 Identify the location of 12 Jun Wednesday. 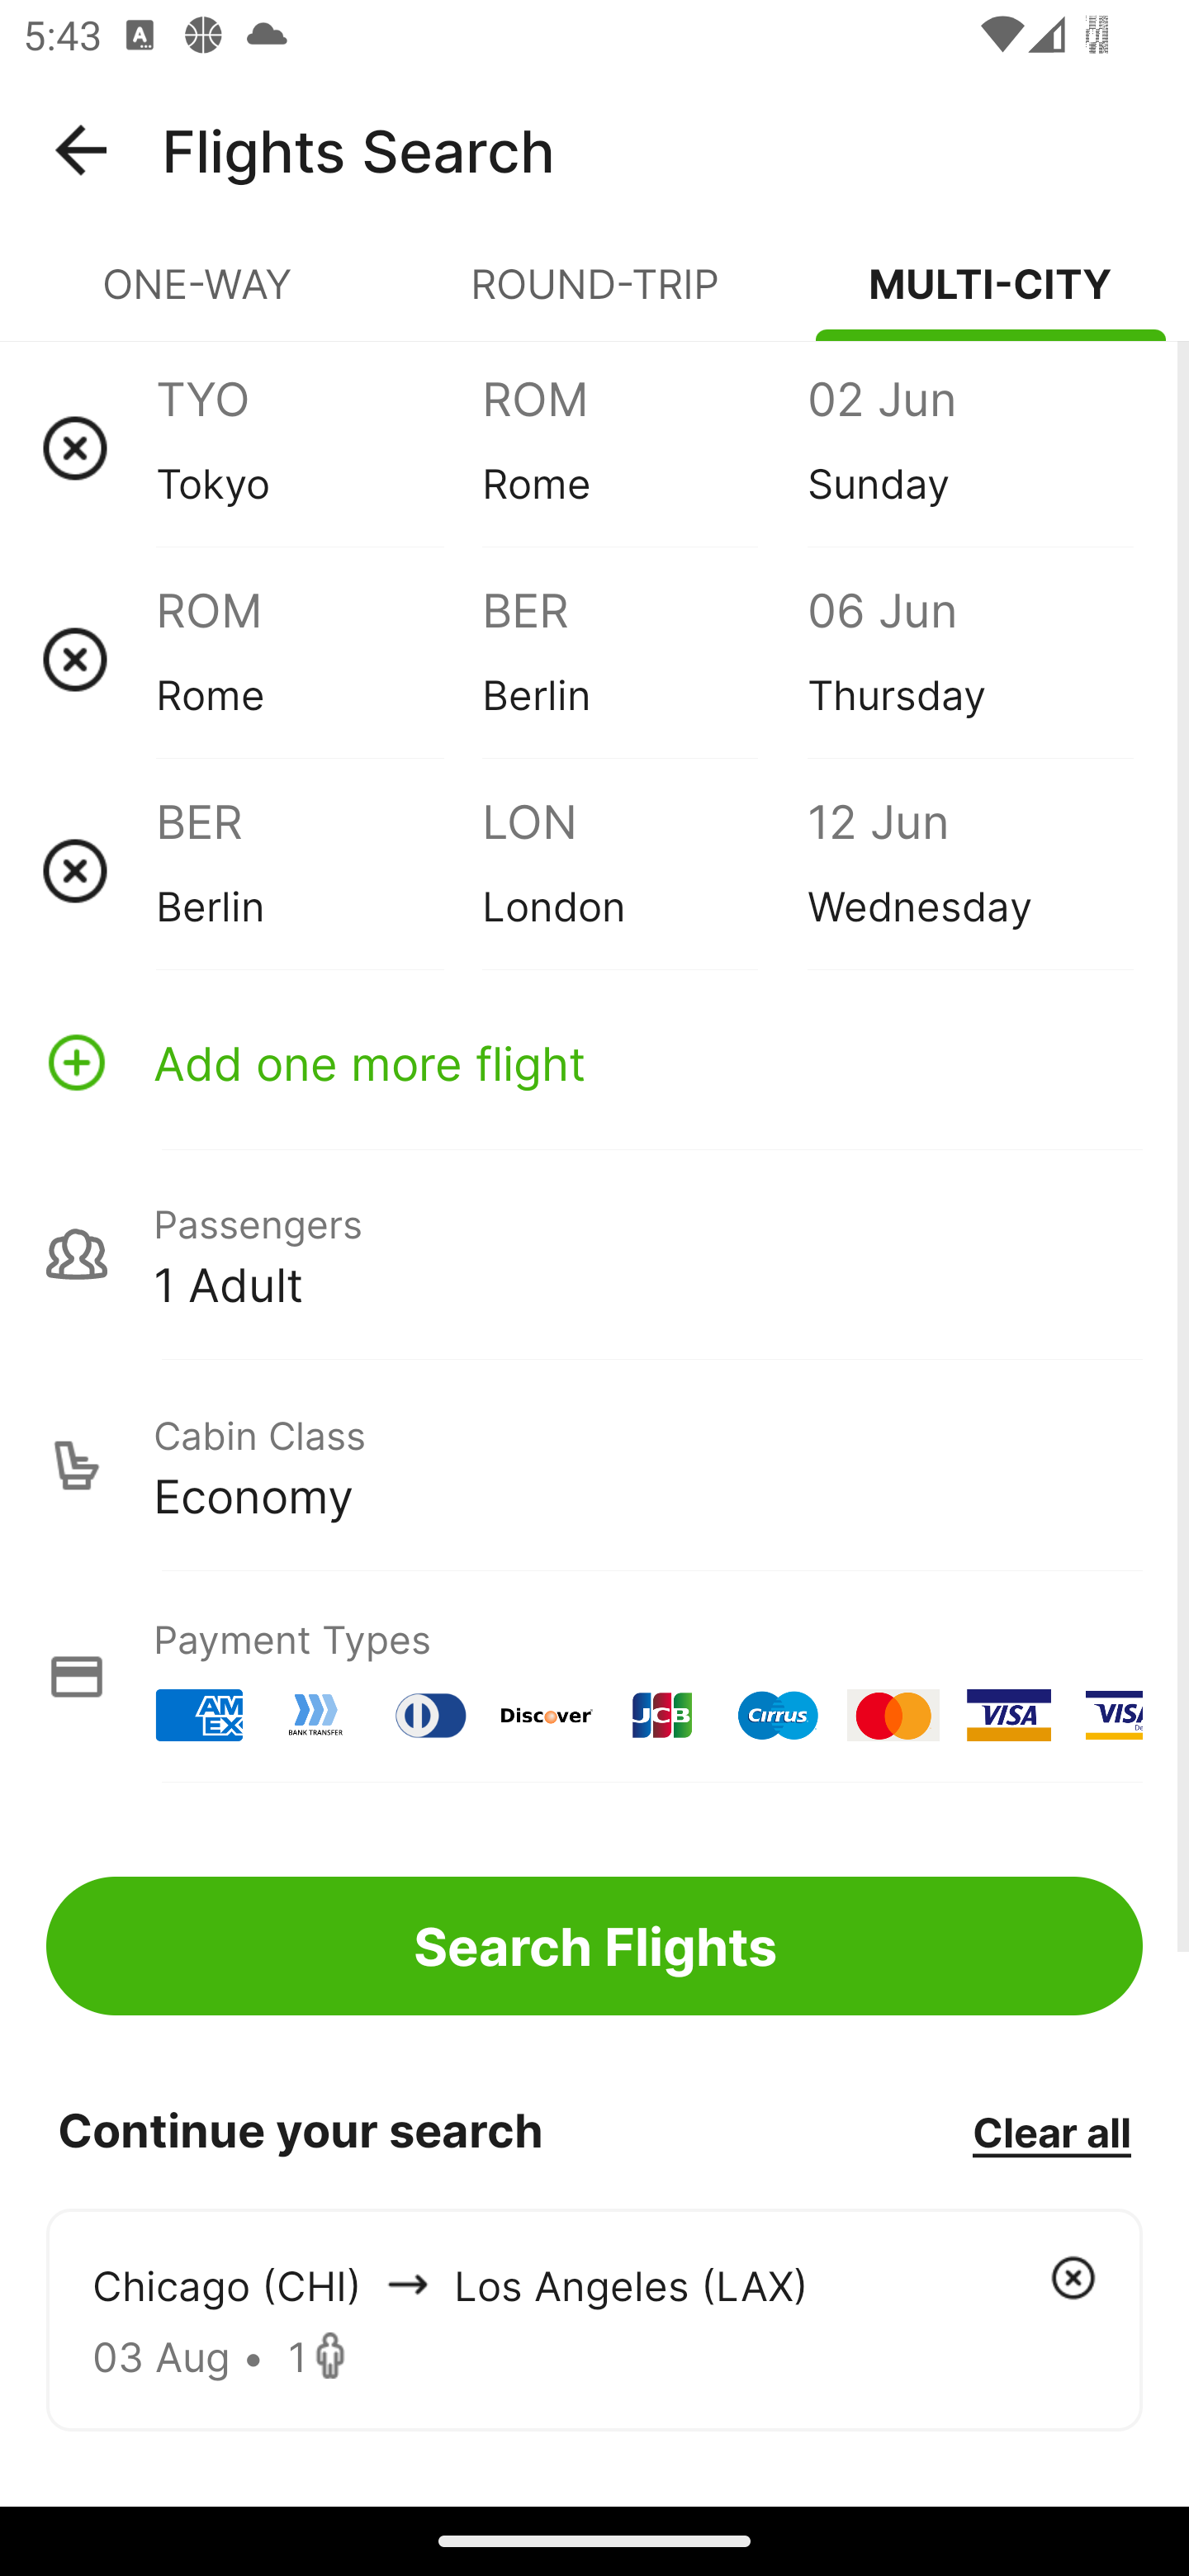
(969, 870).